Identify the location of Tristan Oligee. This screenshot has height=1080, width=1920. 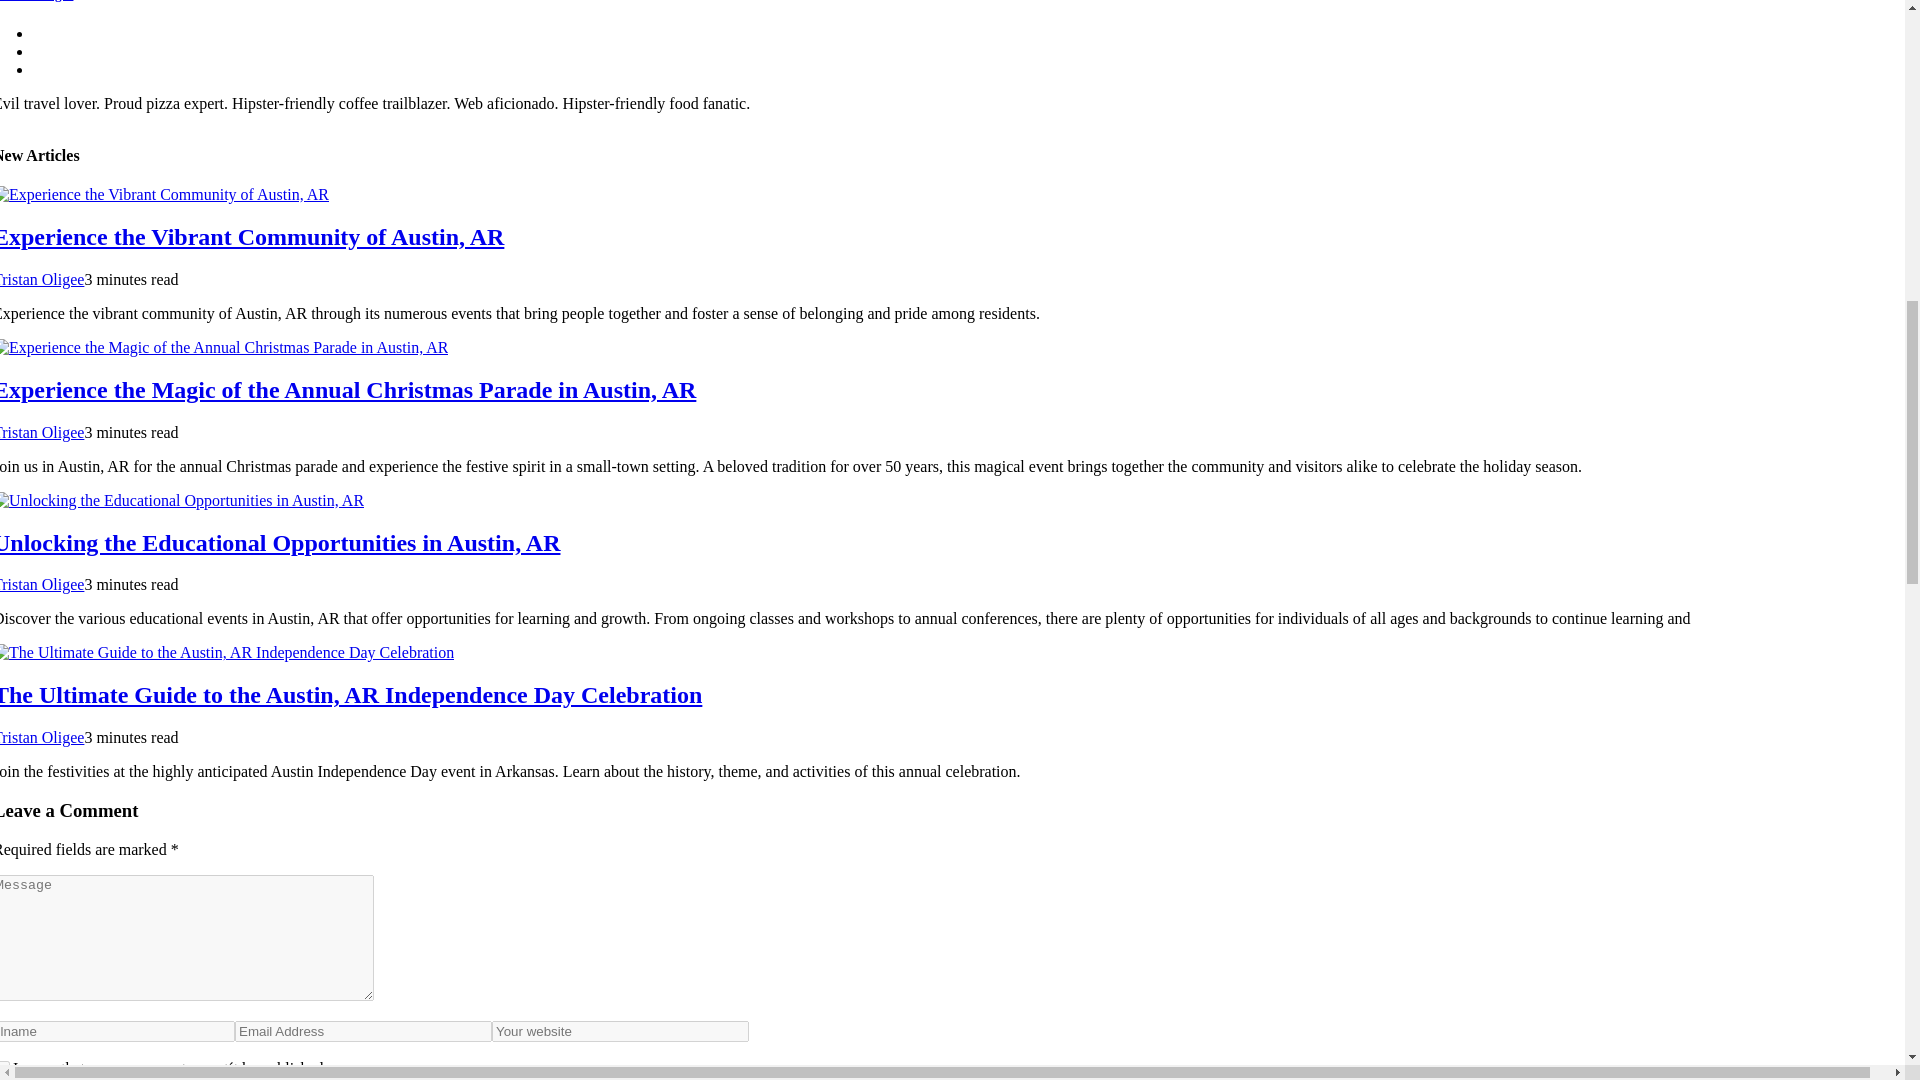
(42, 738).